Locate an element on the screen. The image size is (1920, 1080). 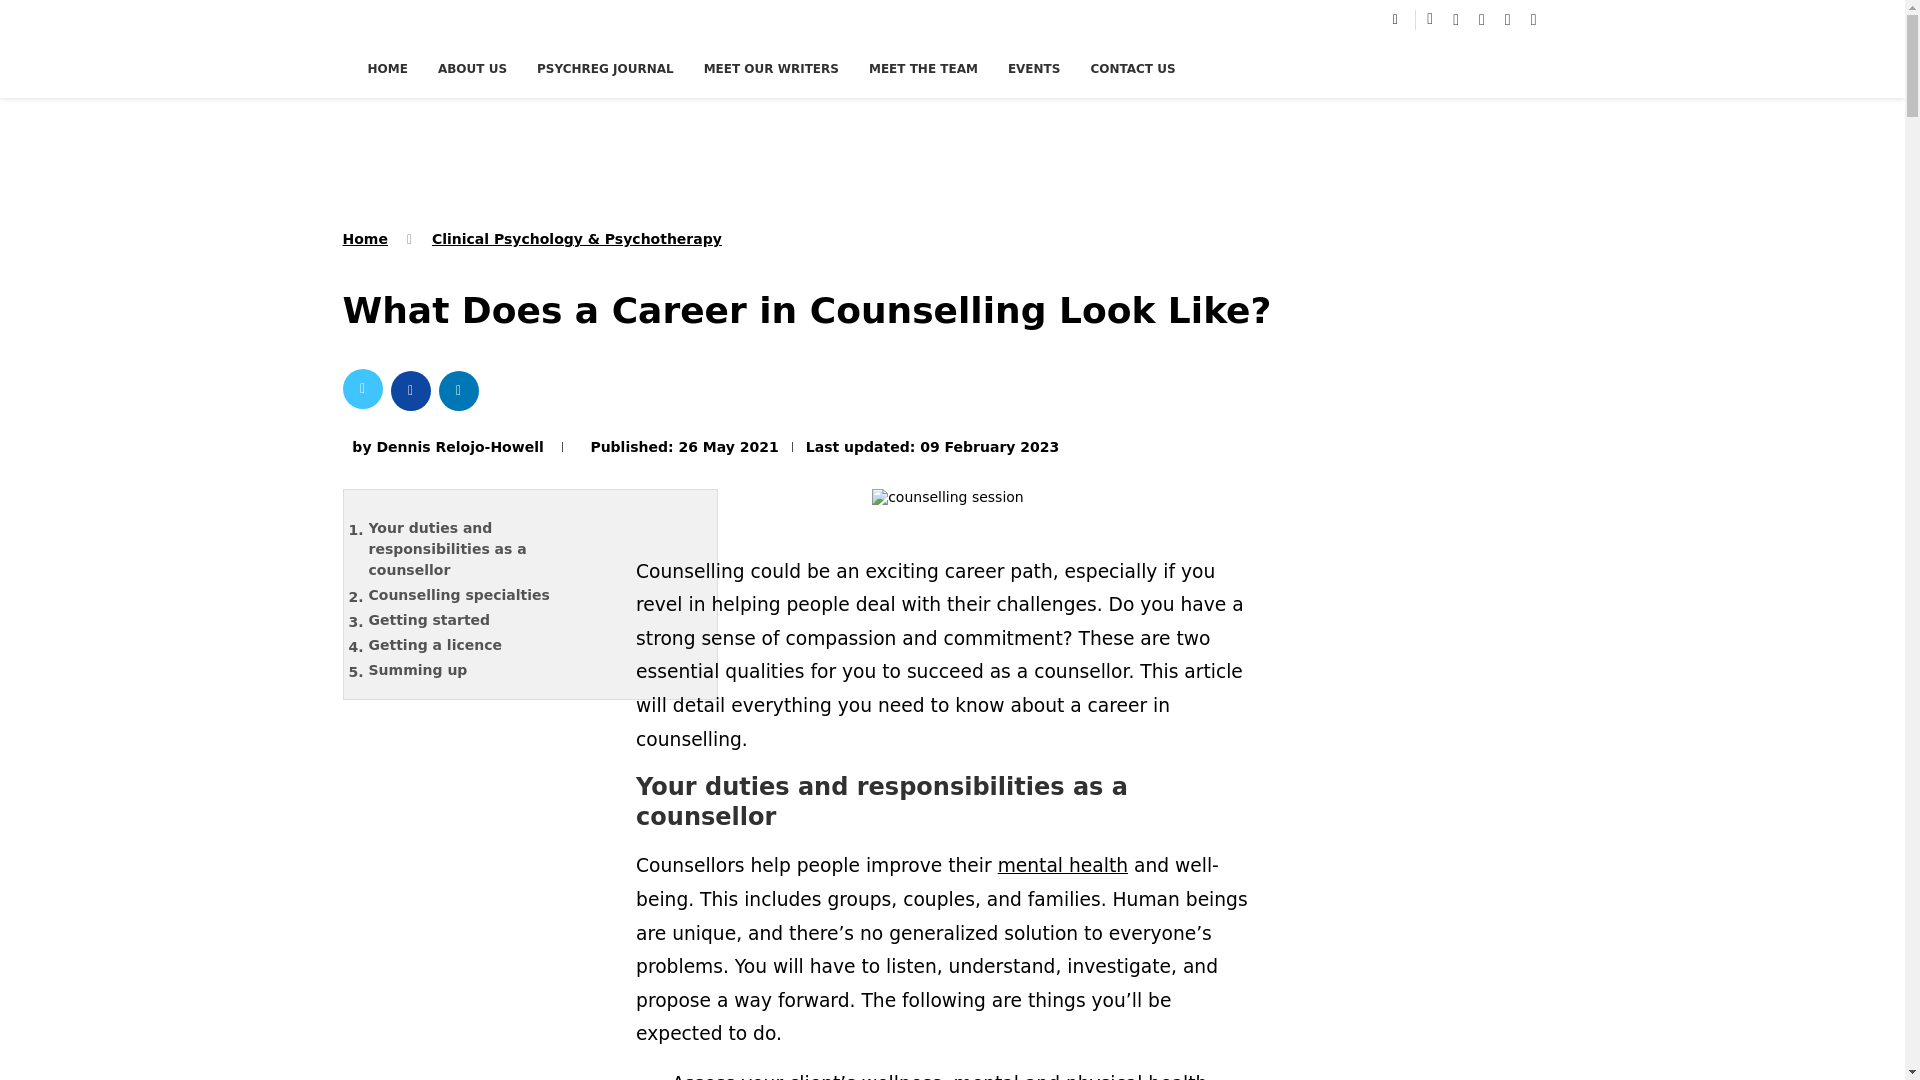
Summing up is located at coordinates (493, 670).